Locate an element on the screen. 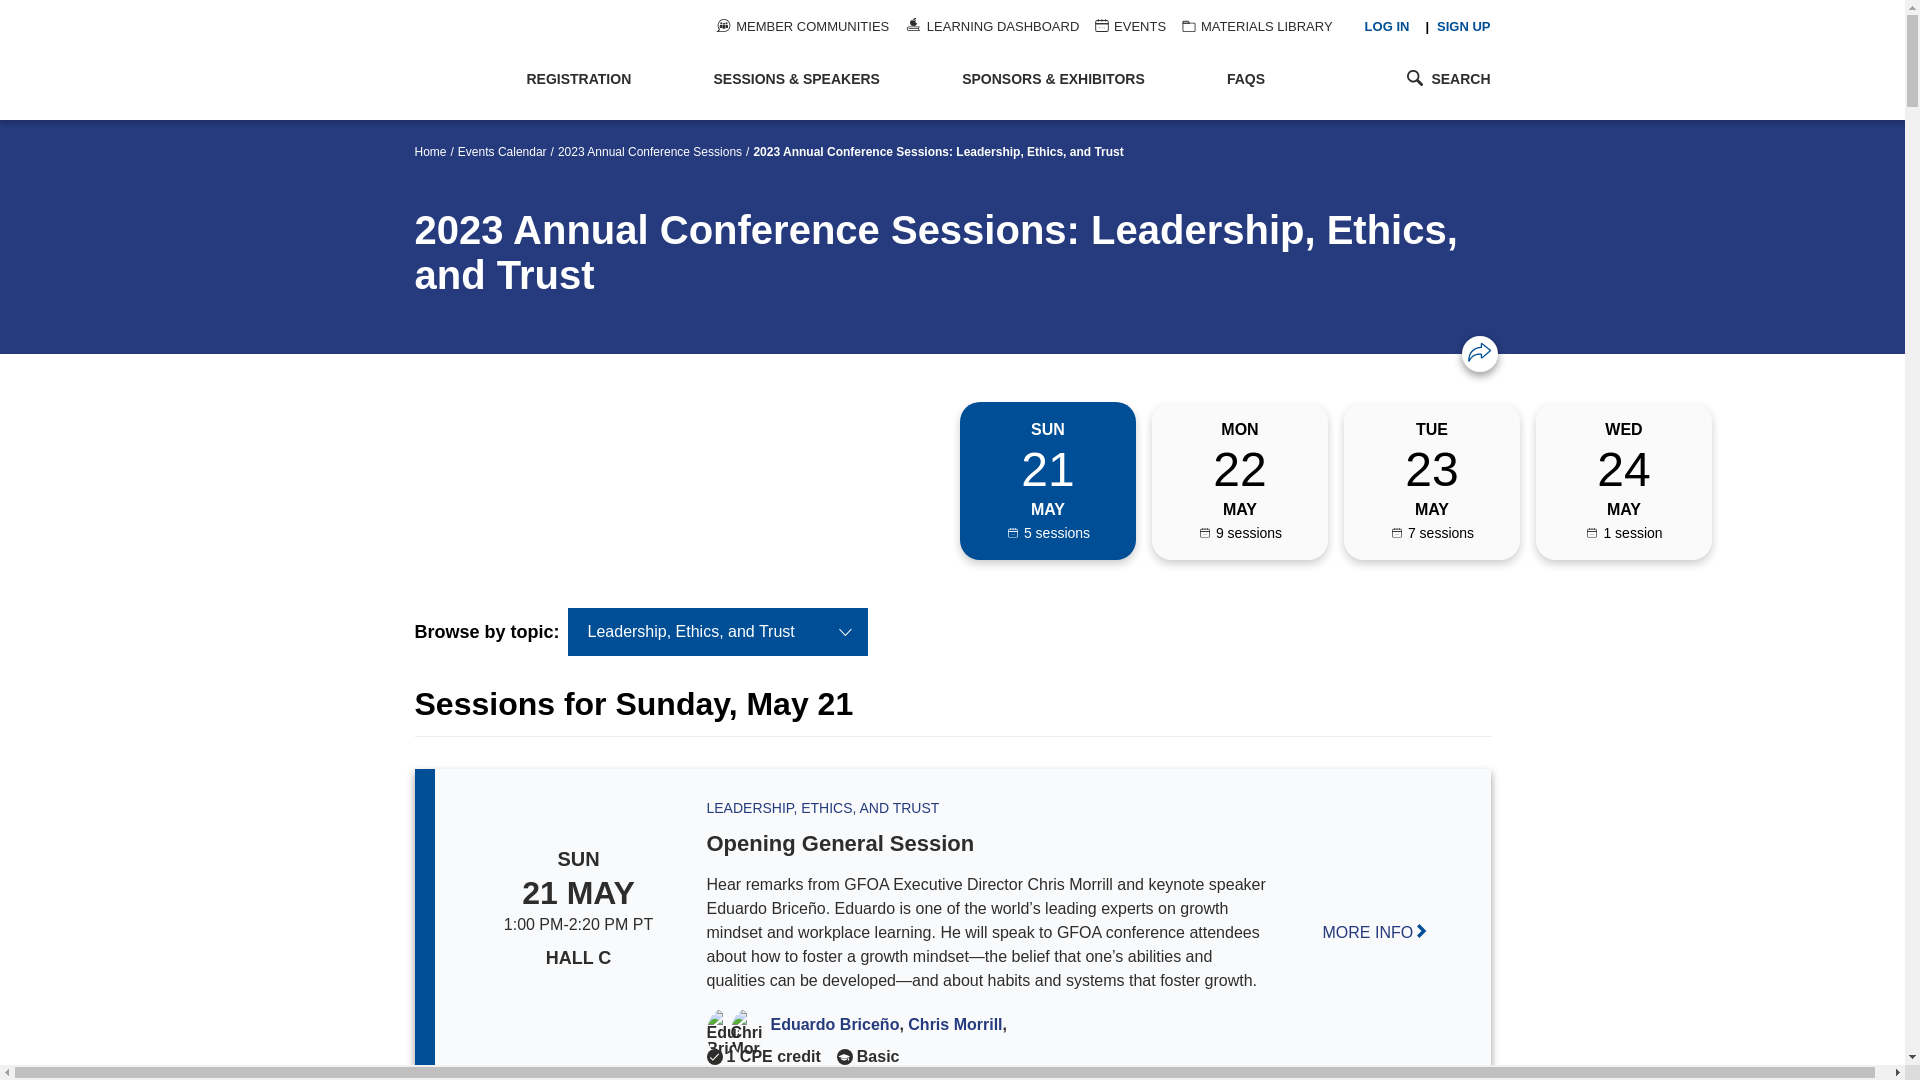 The width and height of the screenshot is (1920, 1080). REGISTRATION is located at coordinates (600, 80).